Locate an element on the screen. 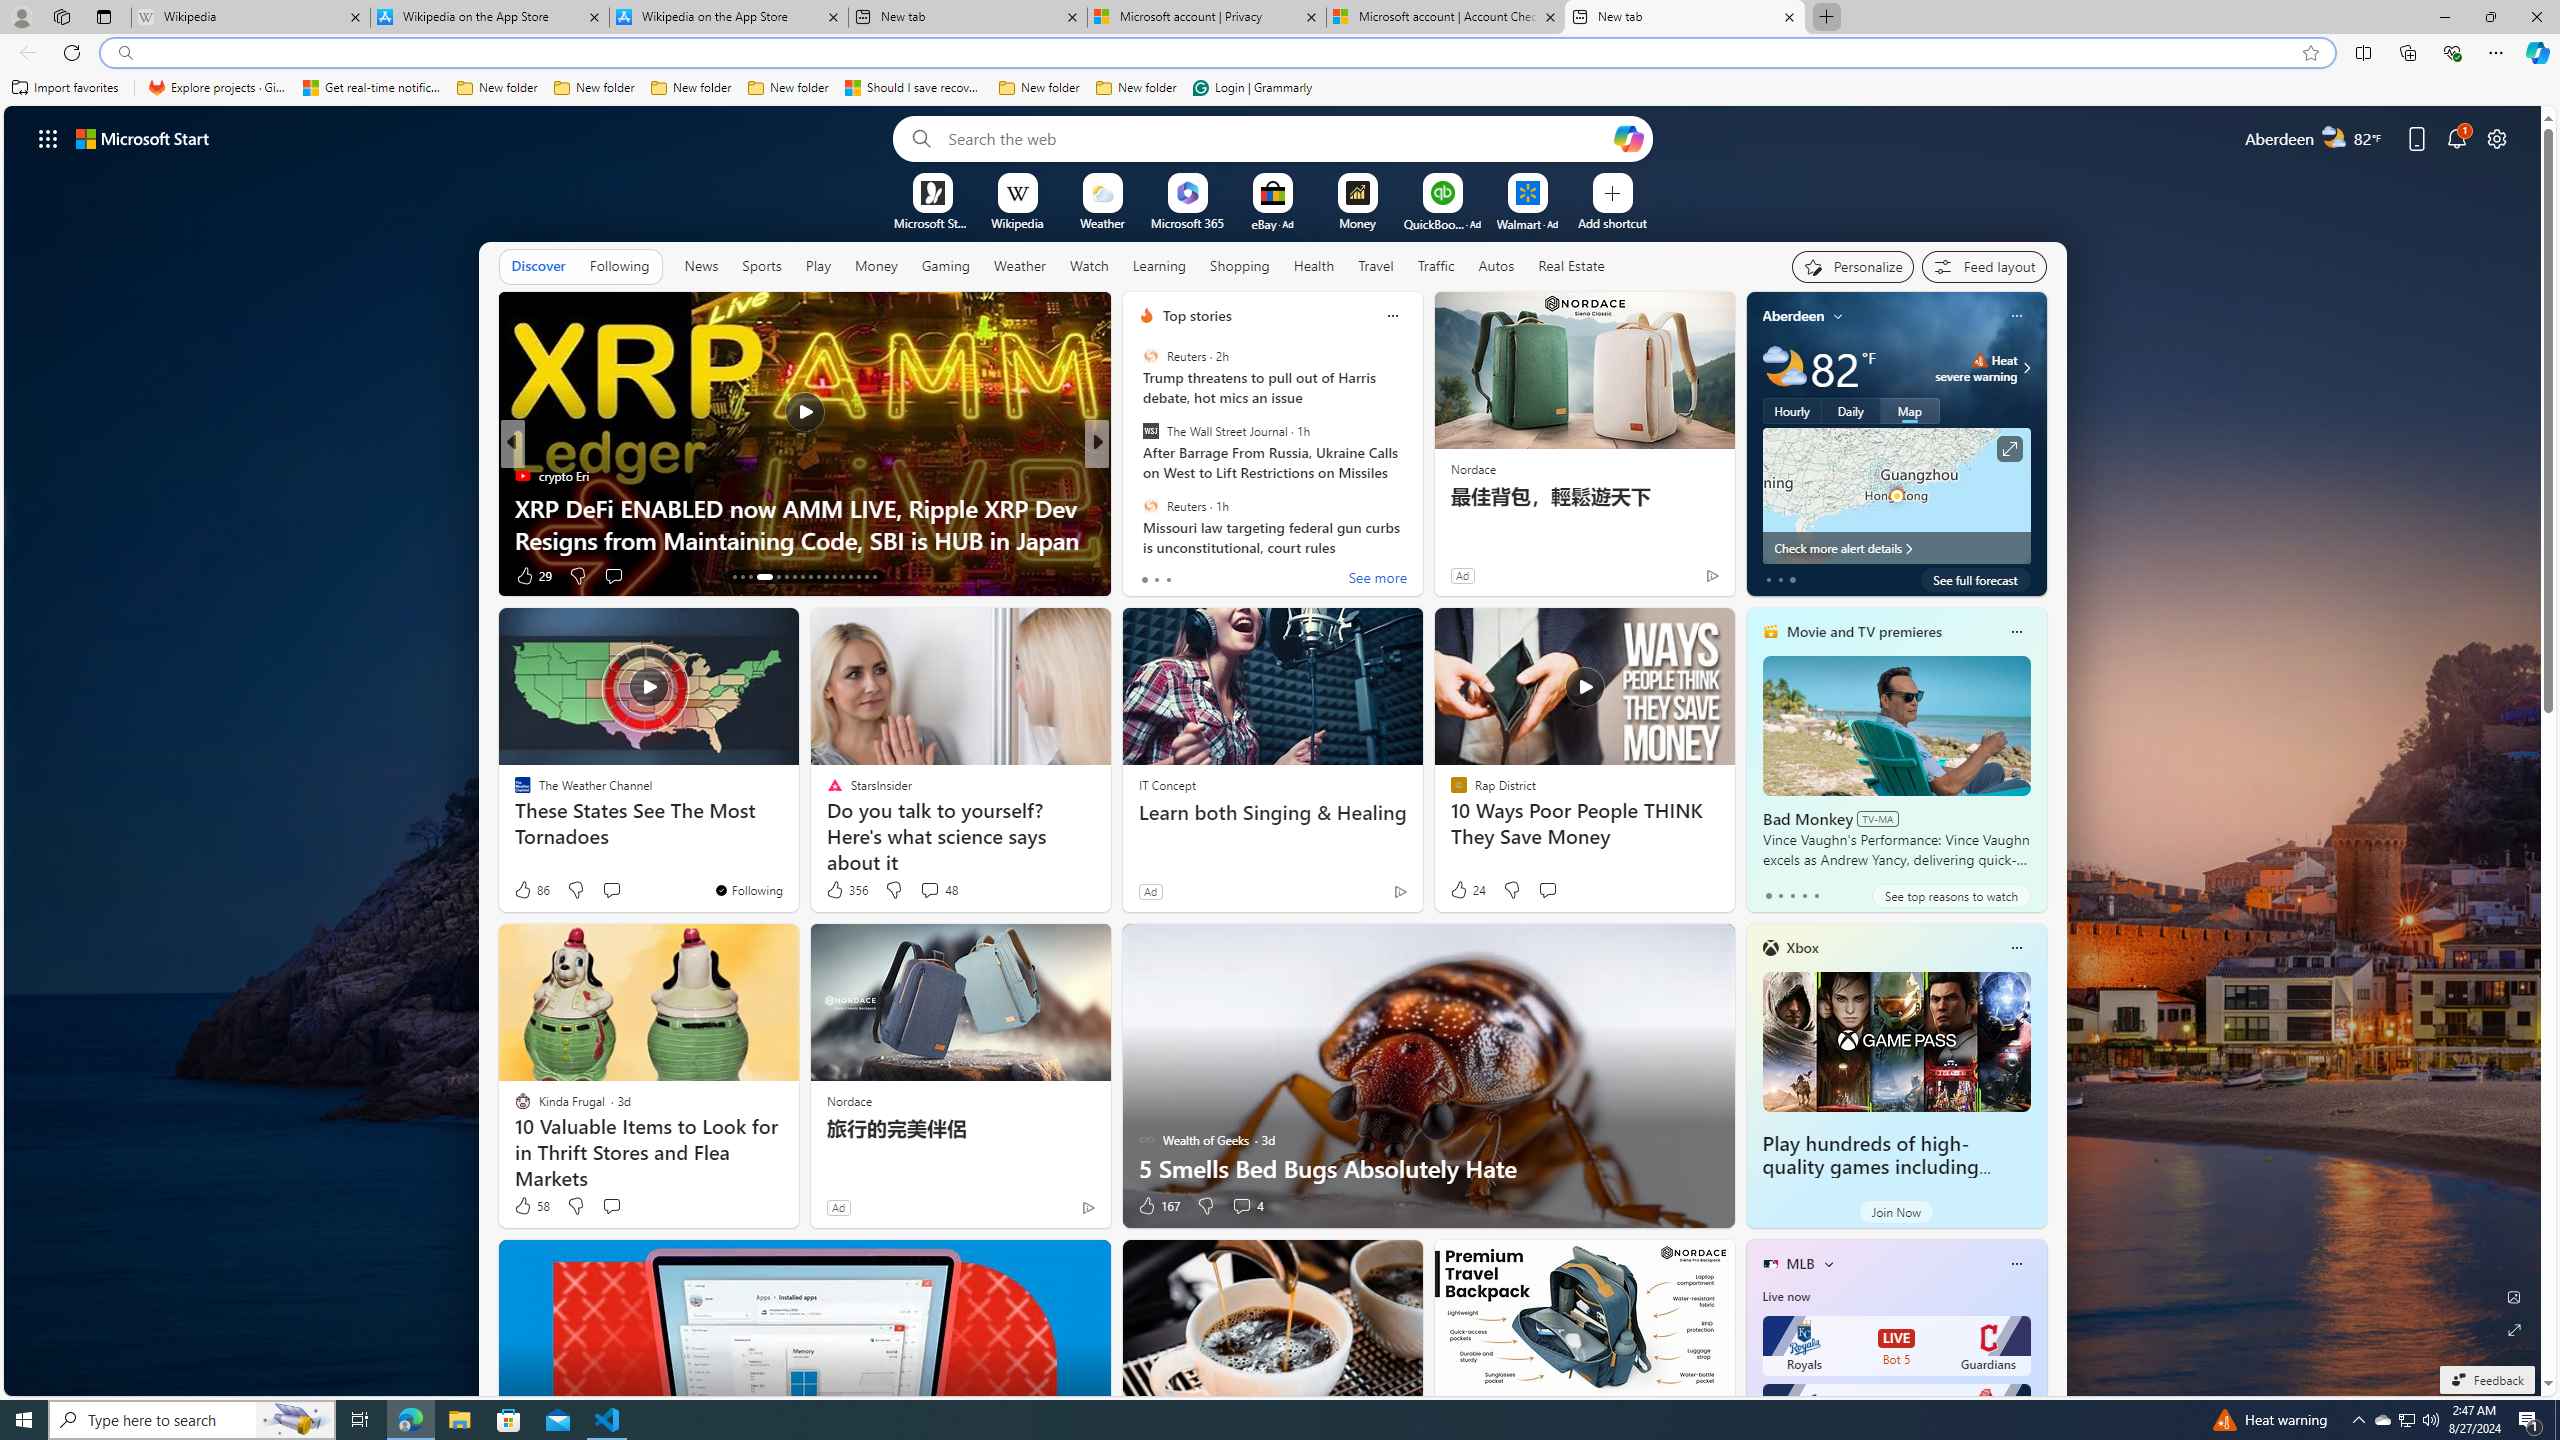 The height and width of the screenshot is (1440, 2560). Following is located at coordinates (619, 265).